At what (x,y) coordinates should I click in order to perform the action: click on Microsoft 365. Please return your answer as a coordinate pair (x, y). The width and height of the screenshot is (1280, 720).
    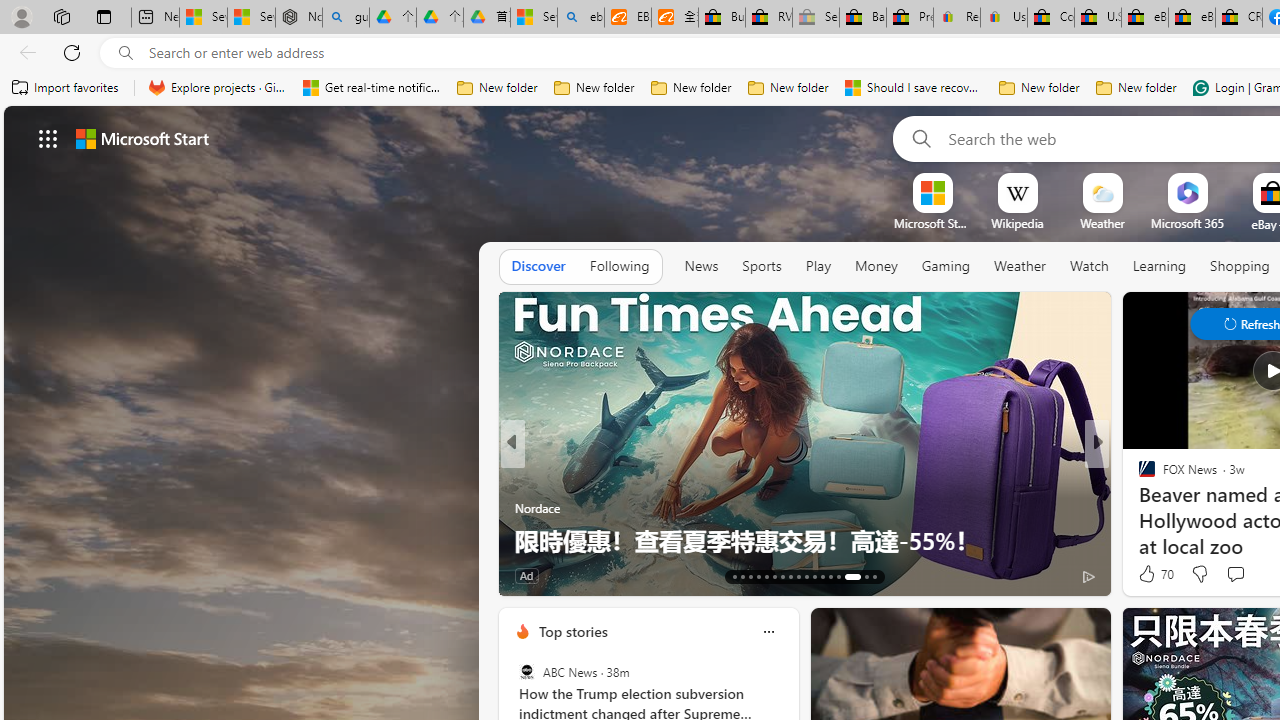
    Looking at the image, I should click on (1186, 223).